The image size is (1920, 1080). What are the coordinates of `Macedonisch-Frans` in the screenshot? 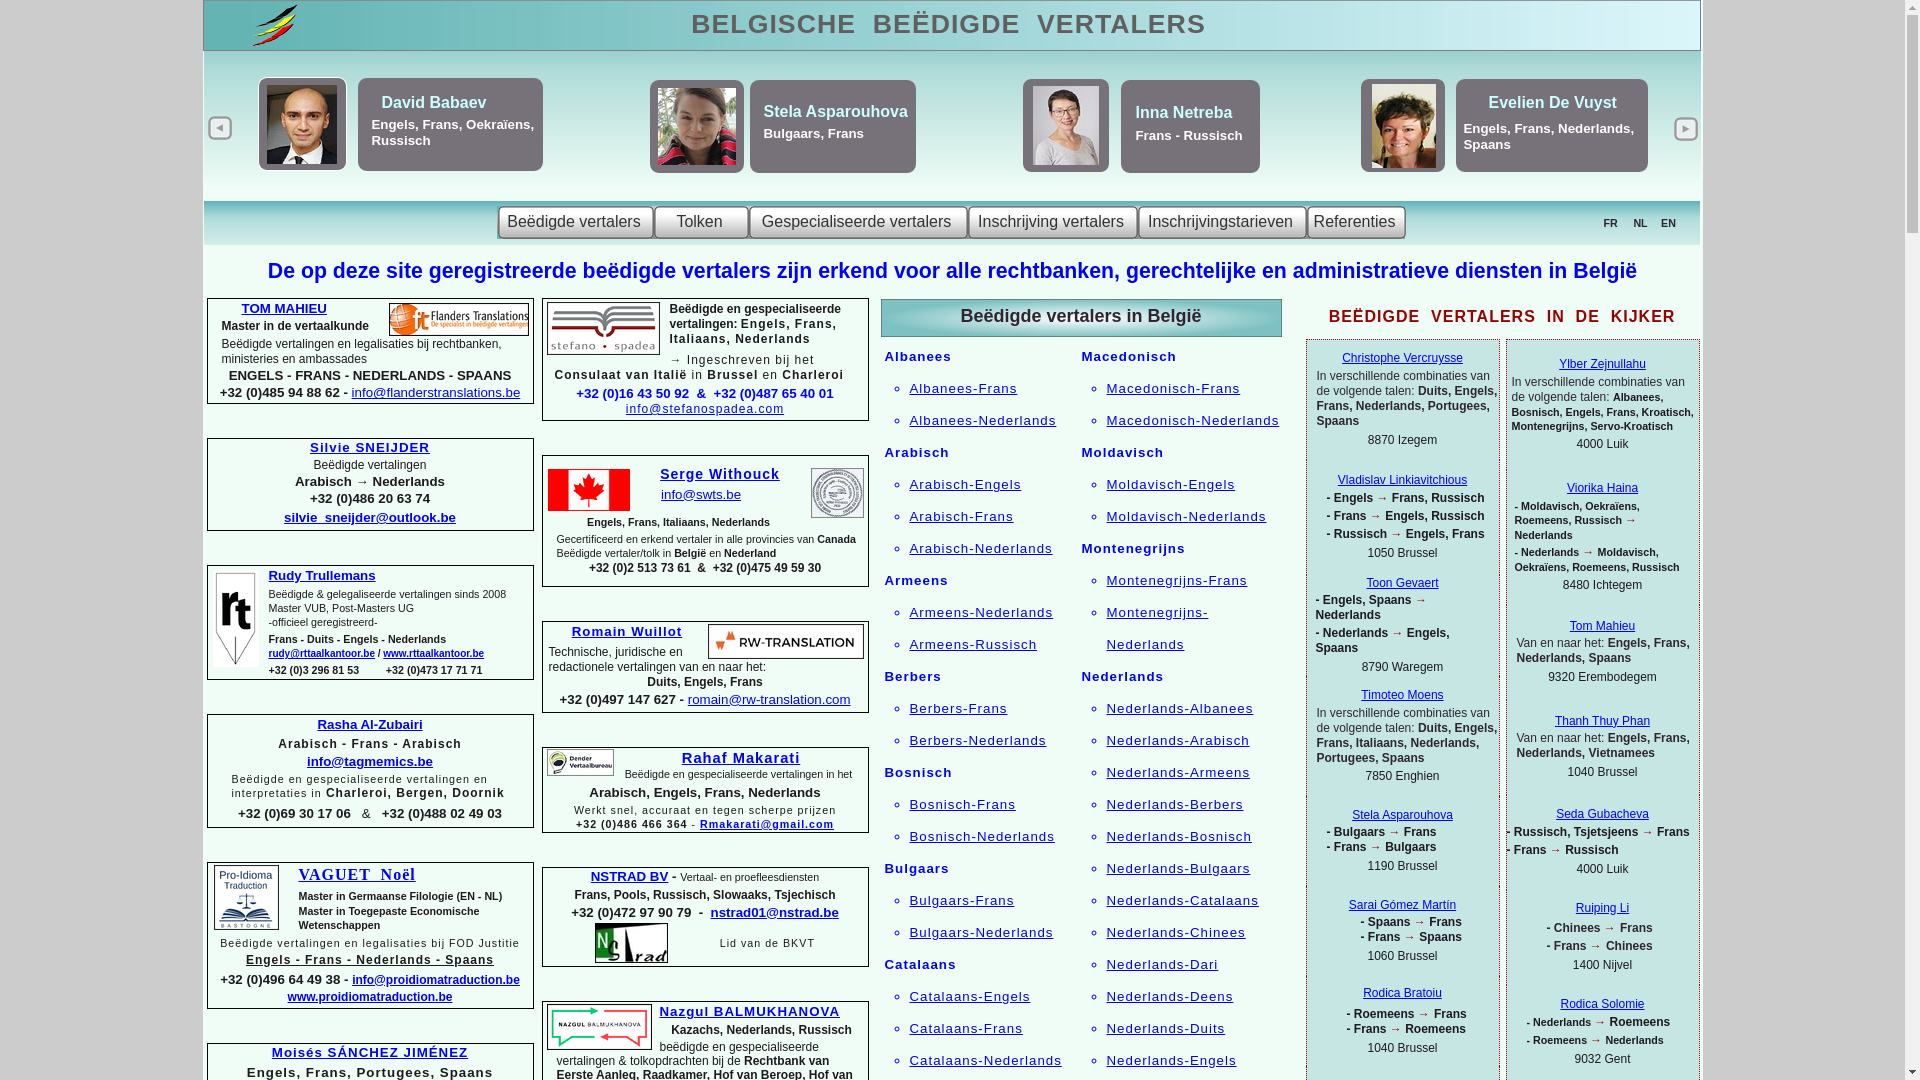 It's located at (1173, 388).